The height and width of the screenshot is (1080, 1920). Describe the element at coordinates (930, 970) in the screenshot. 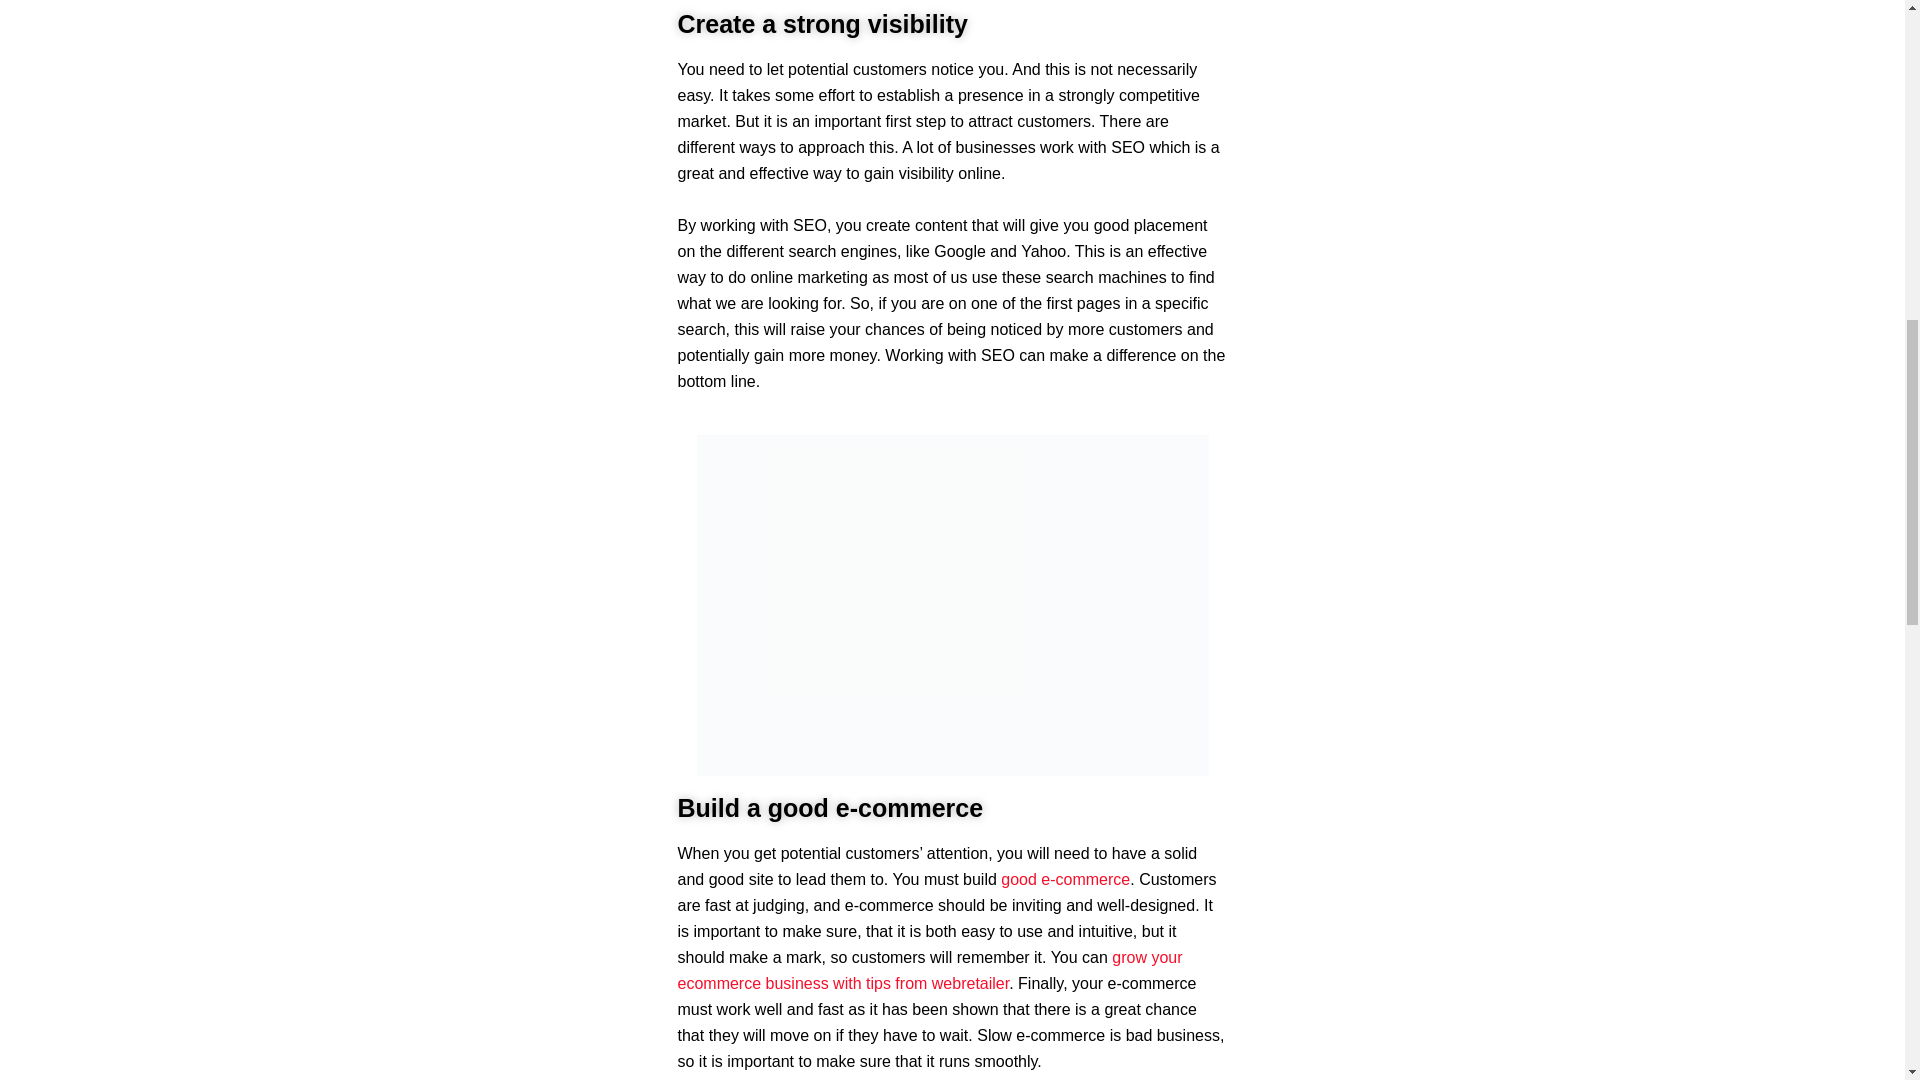

I see `grow your ecommerce business with tips from webretailer` at that location.